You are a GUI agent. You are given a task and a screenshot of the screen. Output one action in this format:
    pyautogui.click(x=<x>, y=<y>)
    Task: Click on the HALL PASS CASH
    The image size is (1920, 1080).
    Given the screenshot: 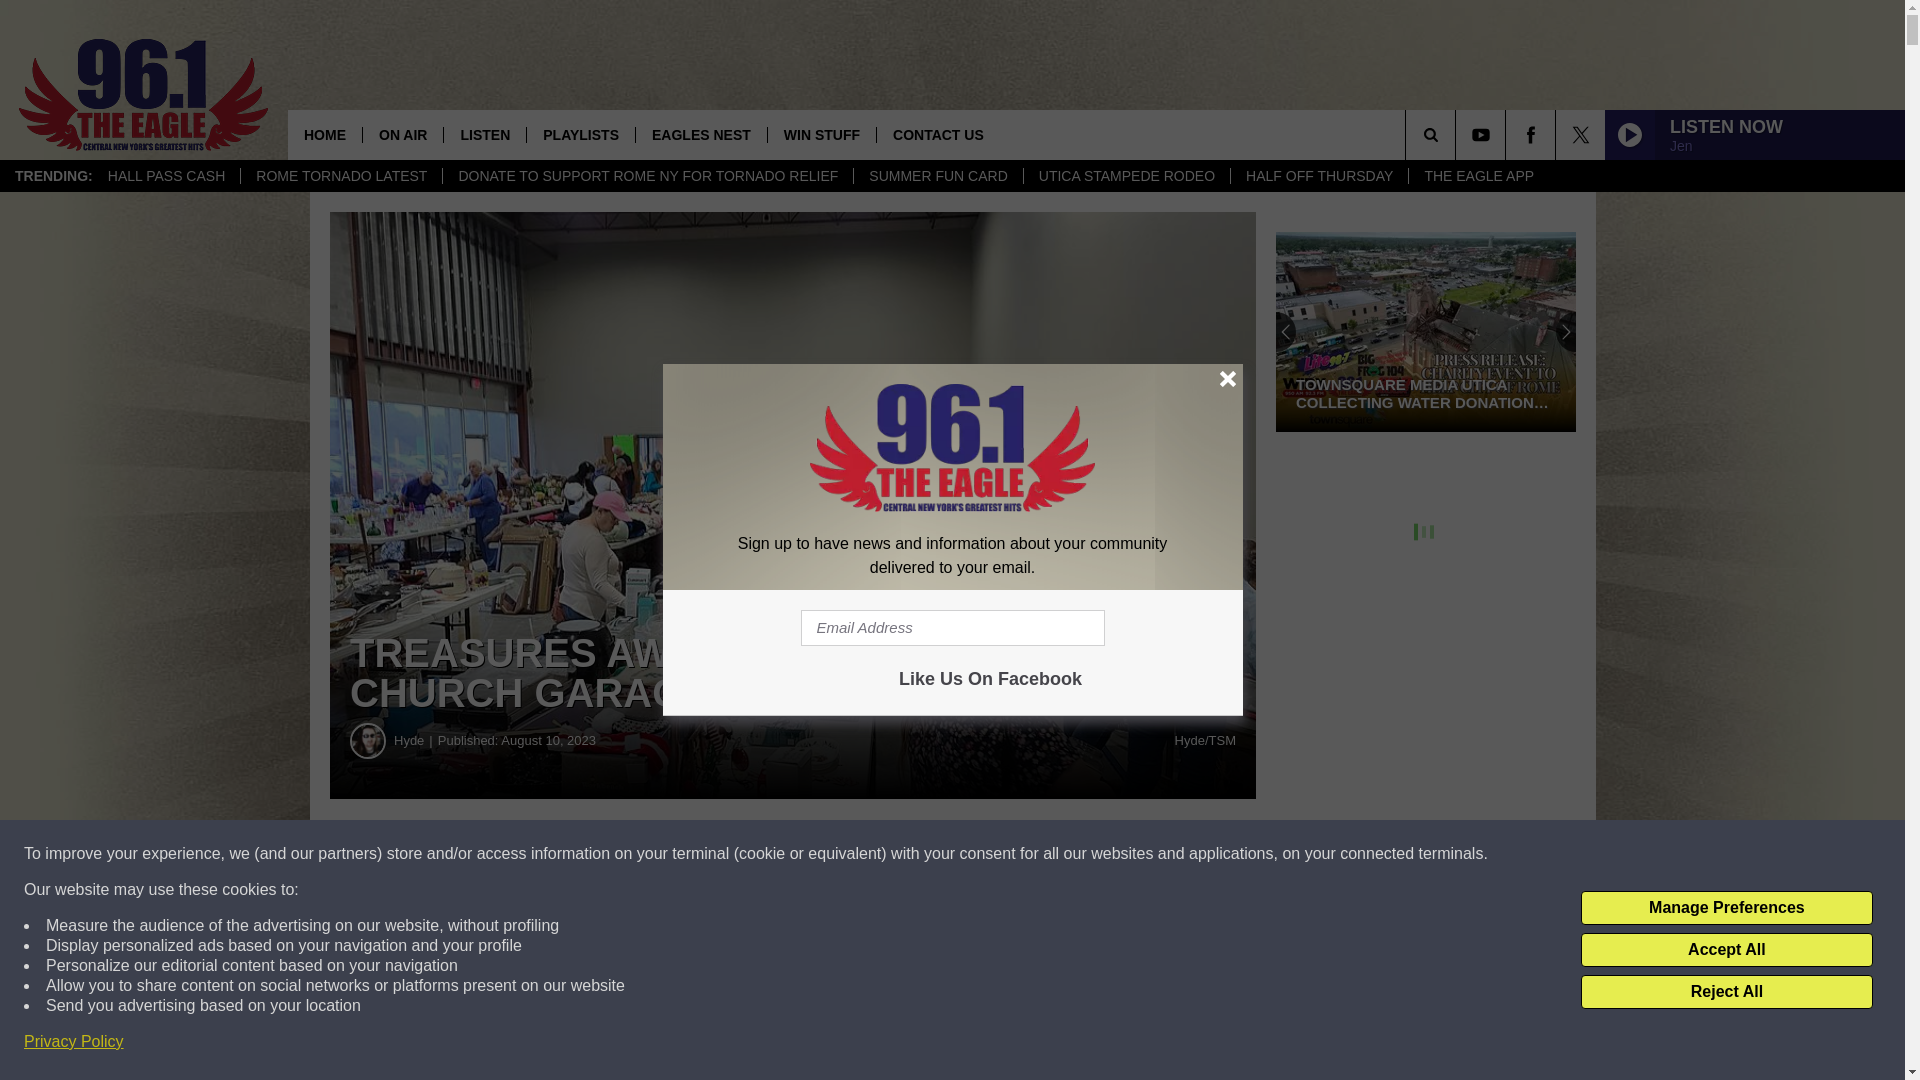 What is the action you would take?
    pyautogui.click(x=166, y=176)
    